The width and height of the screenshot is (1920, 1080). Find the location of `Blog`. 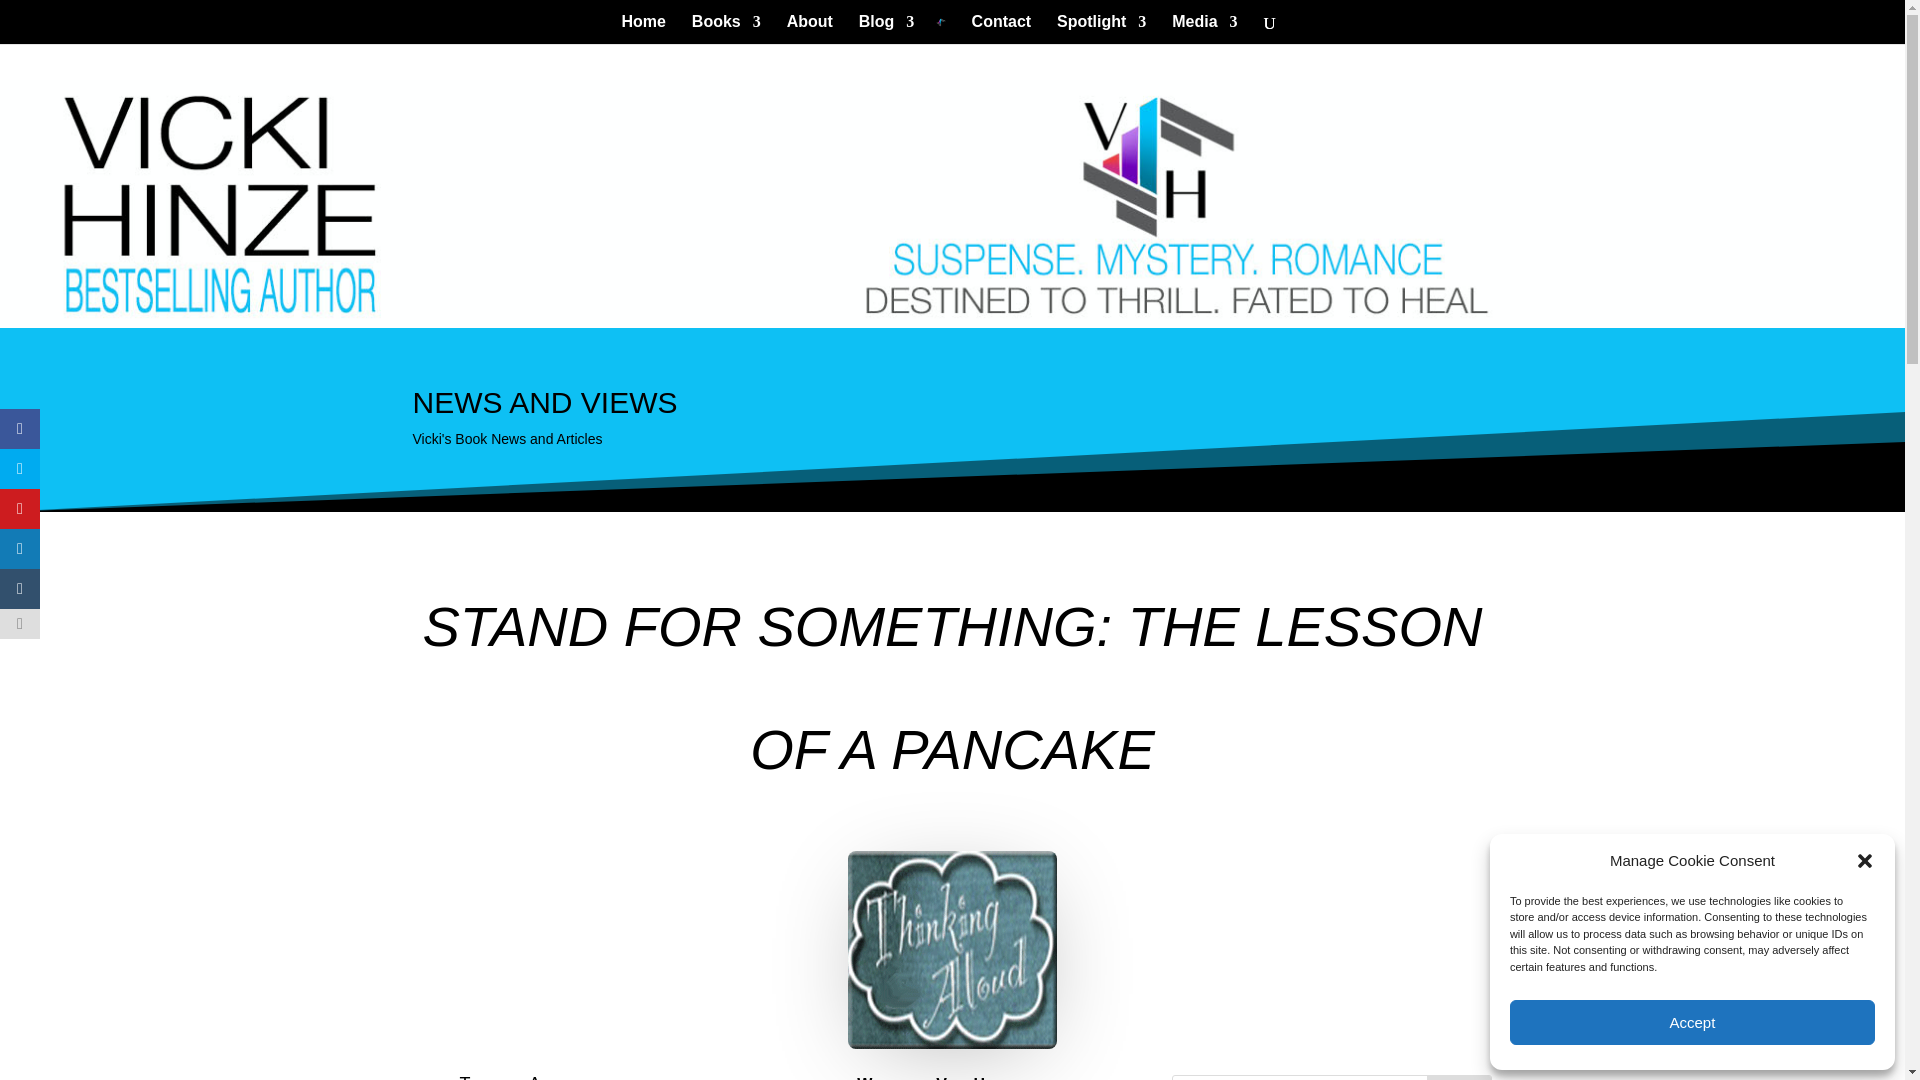

Blog is located at coordinates (886, 30).